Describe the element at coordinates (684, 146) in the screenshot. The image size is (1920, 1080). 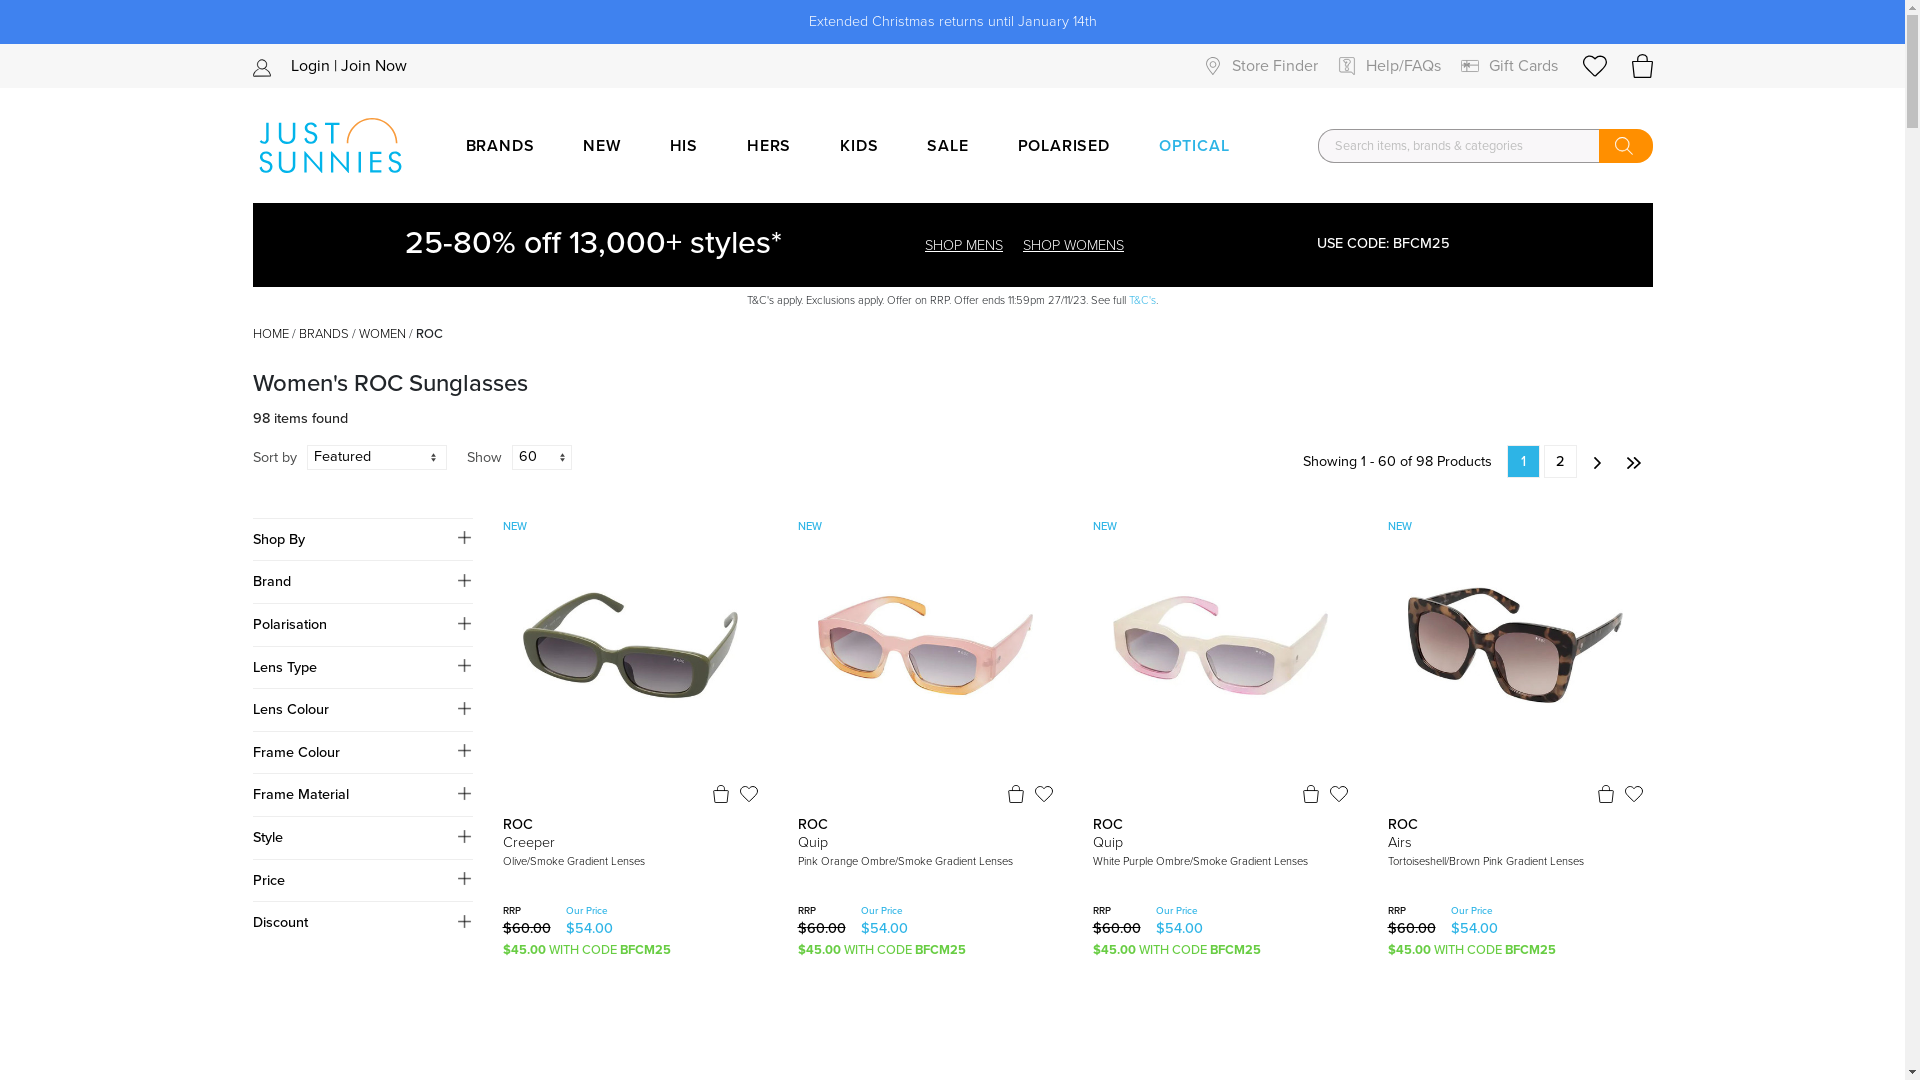
I see `HIS` at that location.